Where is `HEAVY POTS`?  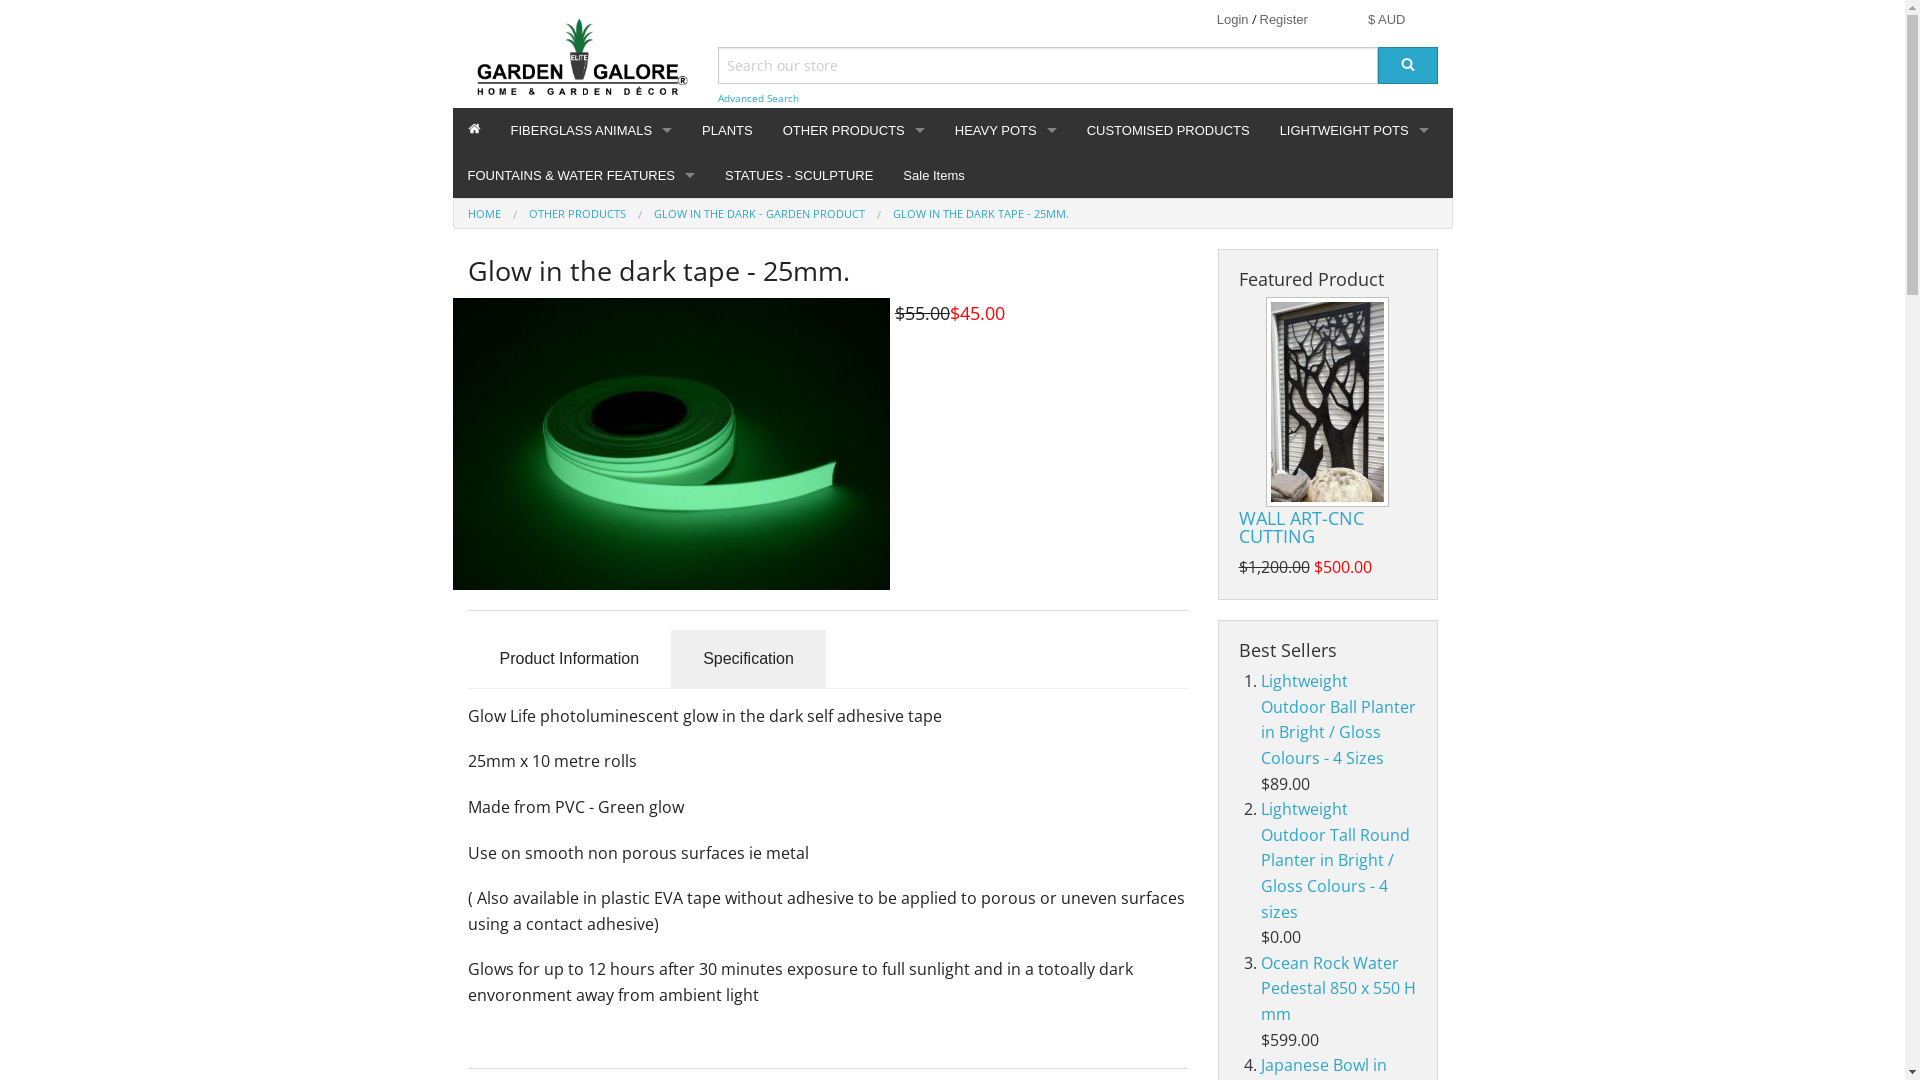 HEAVY POTS is located at coordinates (1006, 130).